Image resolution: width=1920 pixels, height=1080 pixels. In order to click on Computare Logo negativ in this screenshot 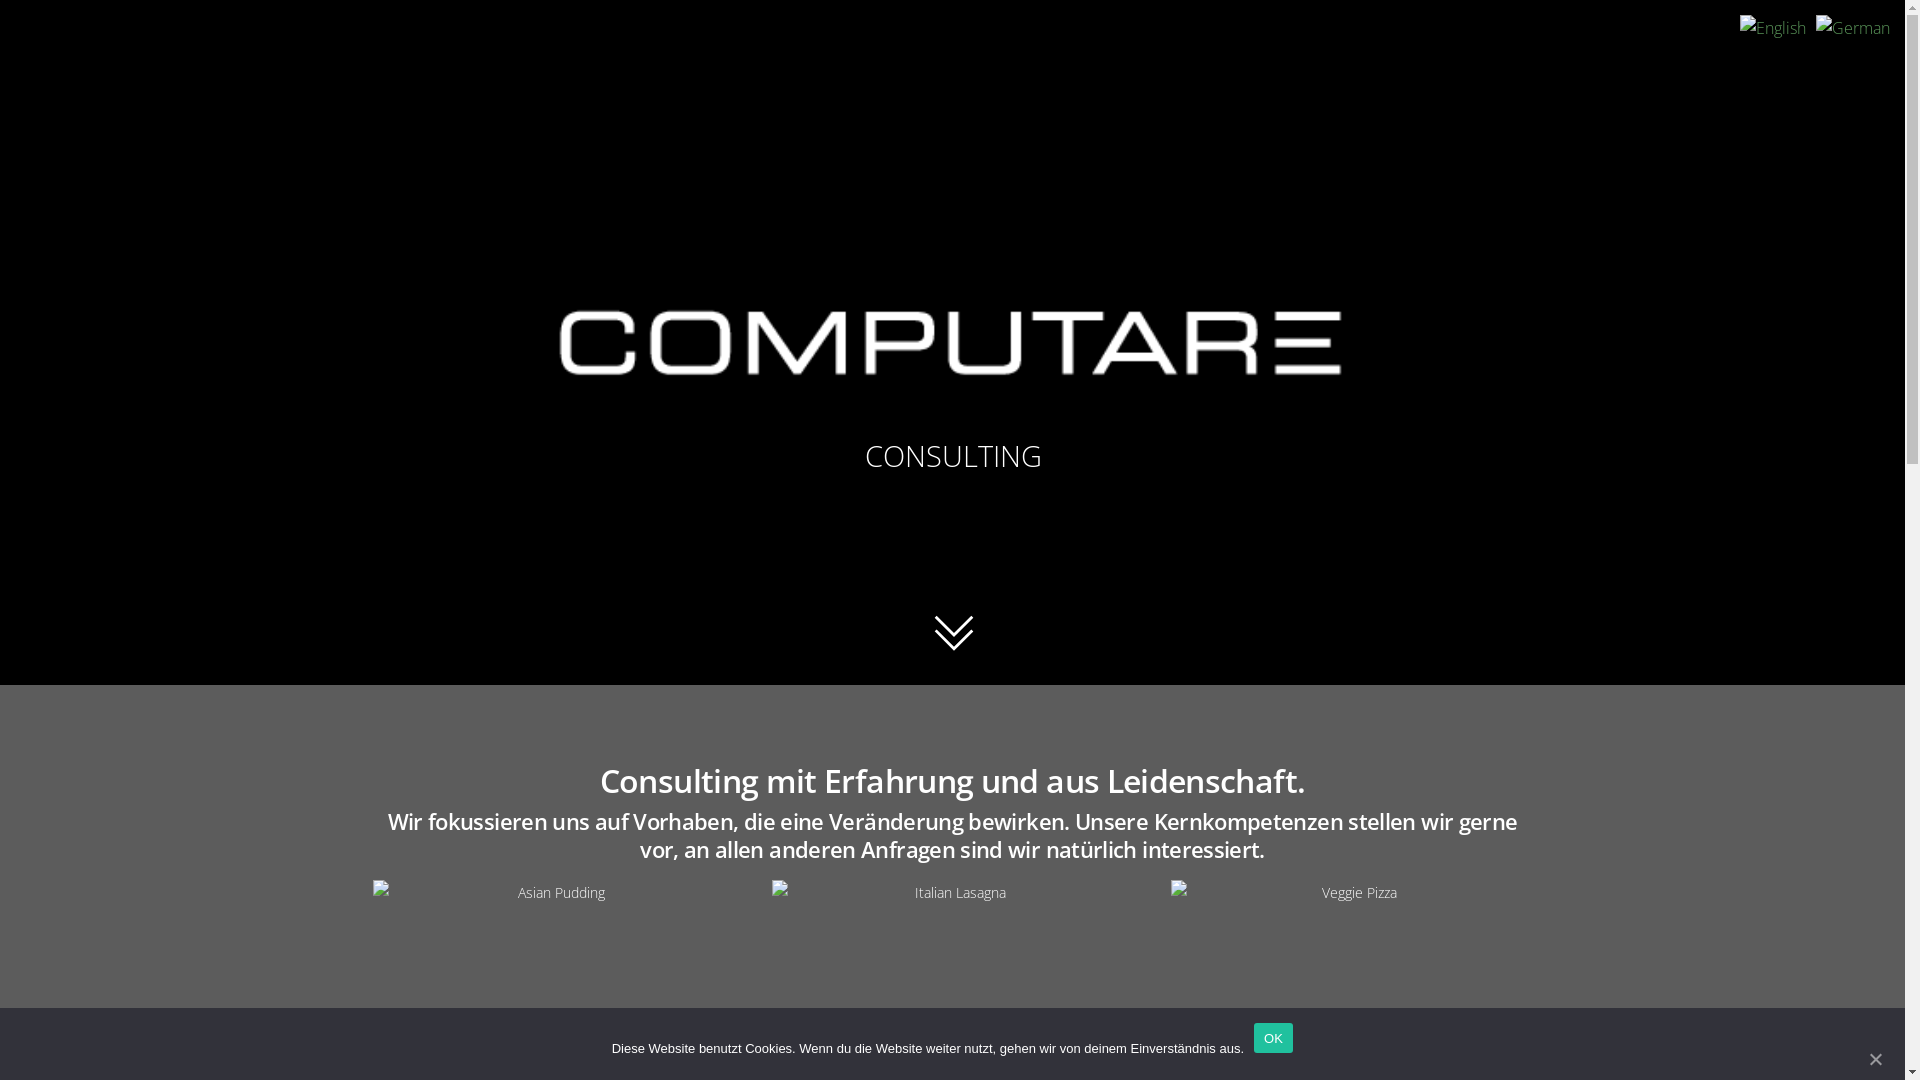, I will do `click(952, 344)`.